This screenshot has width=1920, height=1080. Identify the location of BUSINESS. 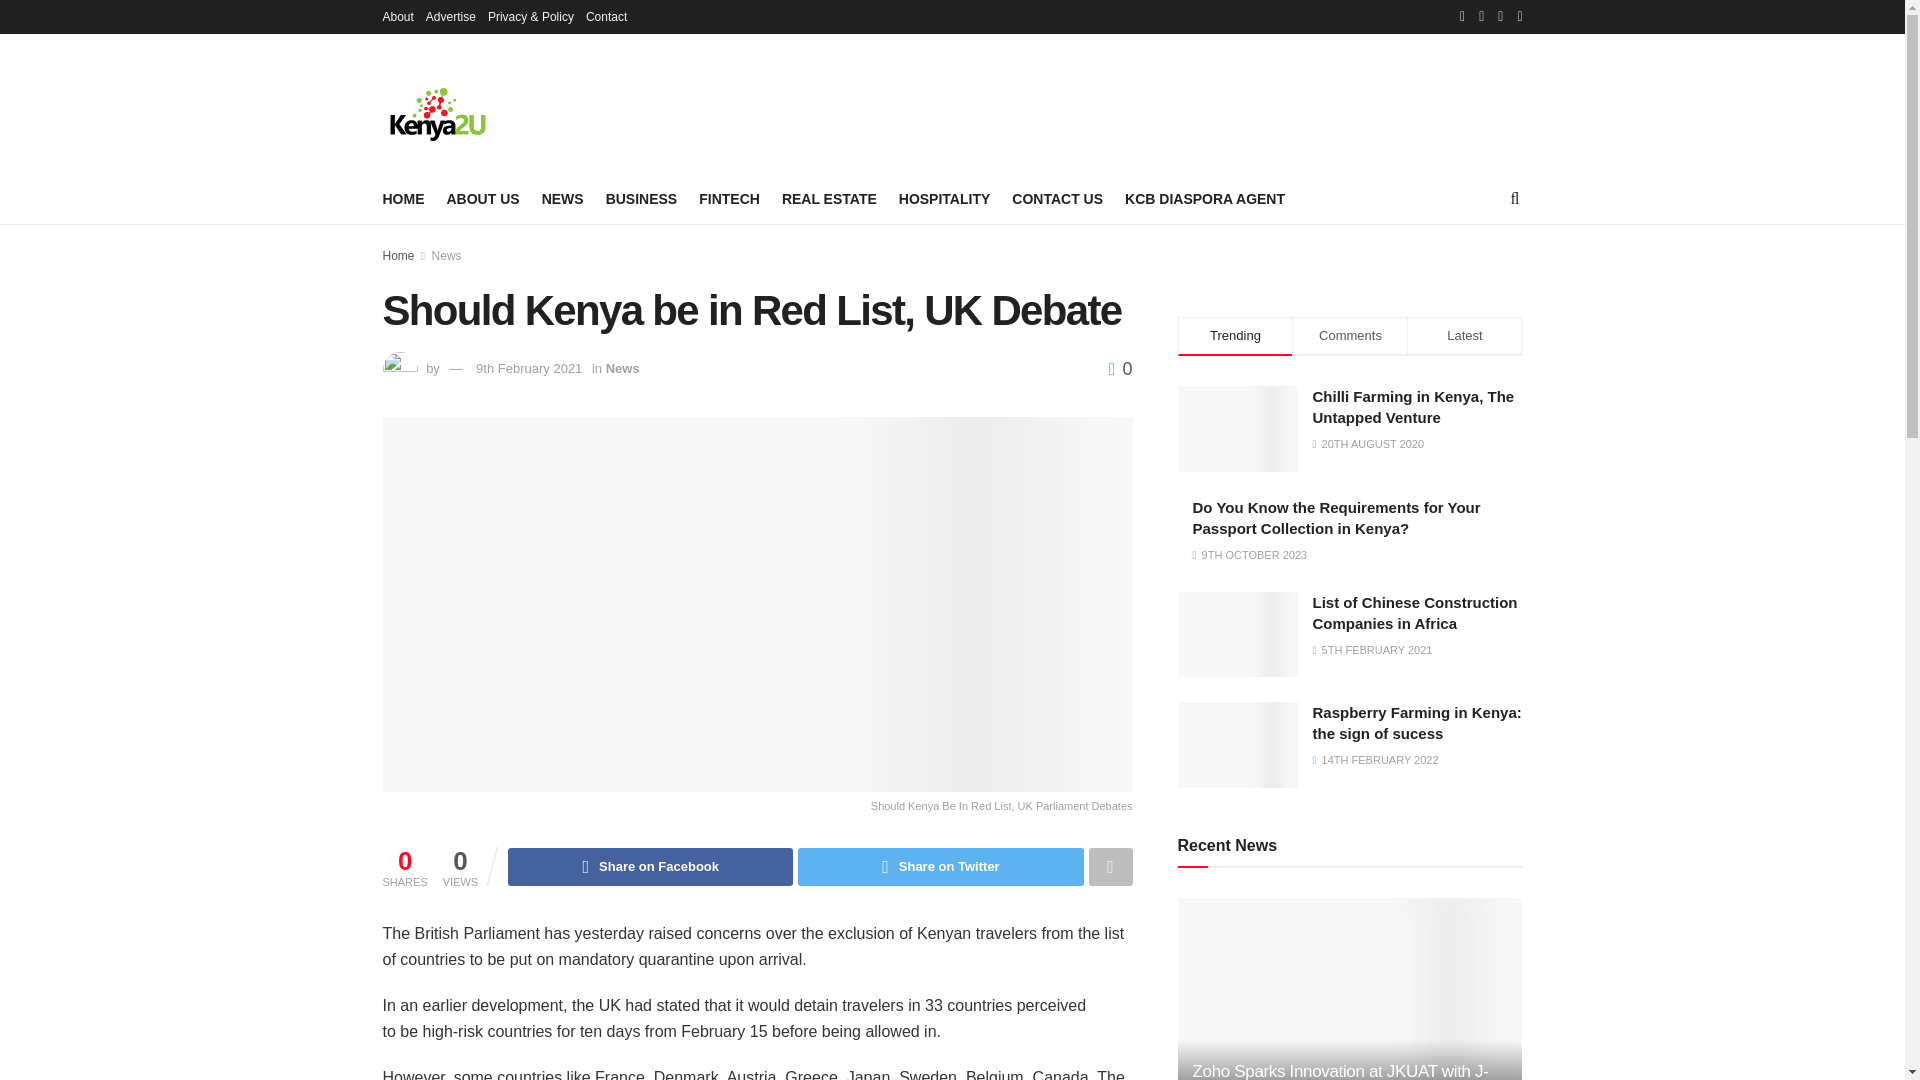
(642, 198).